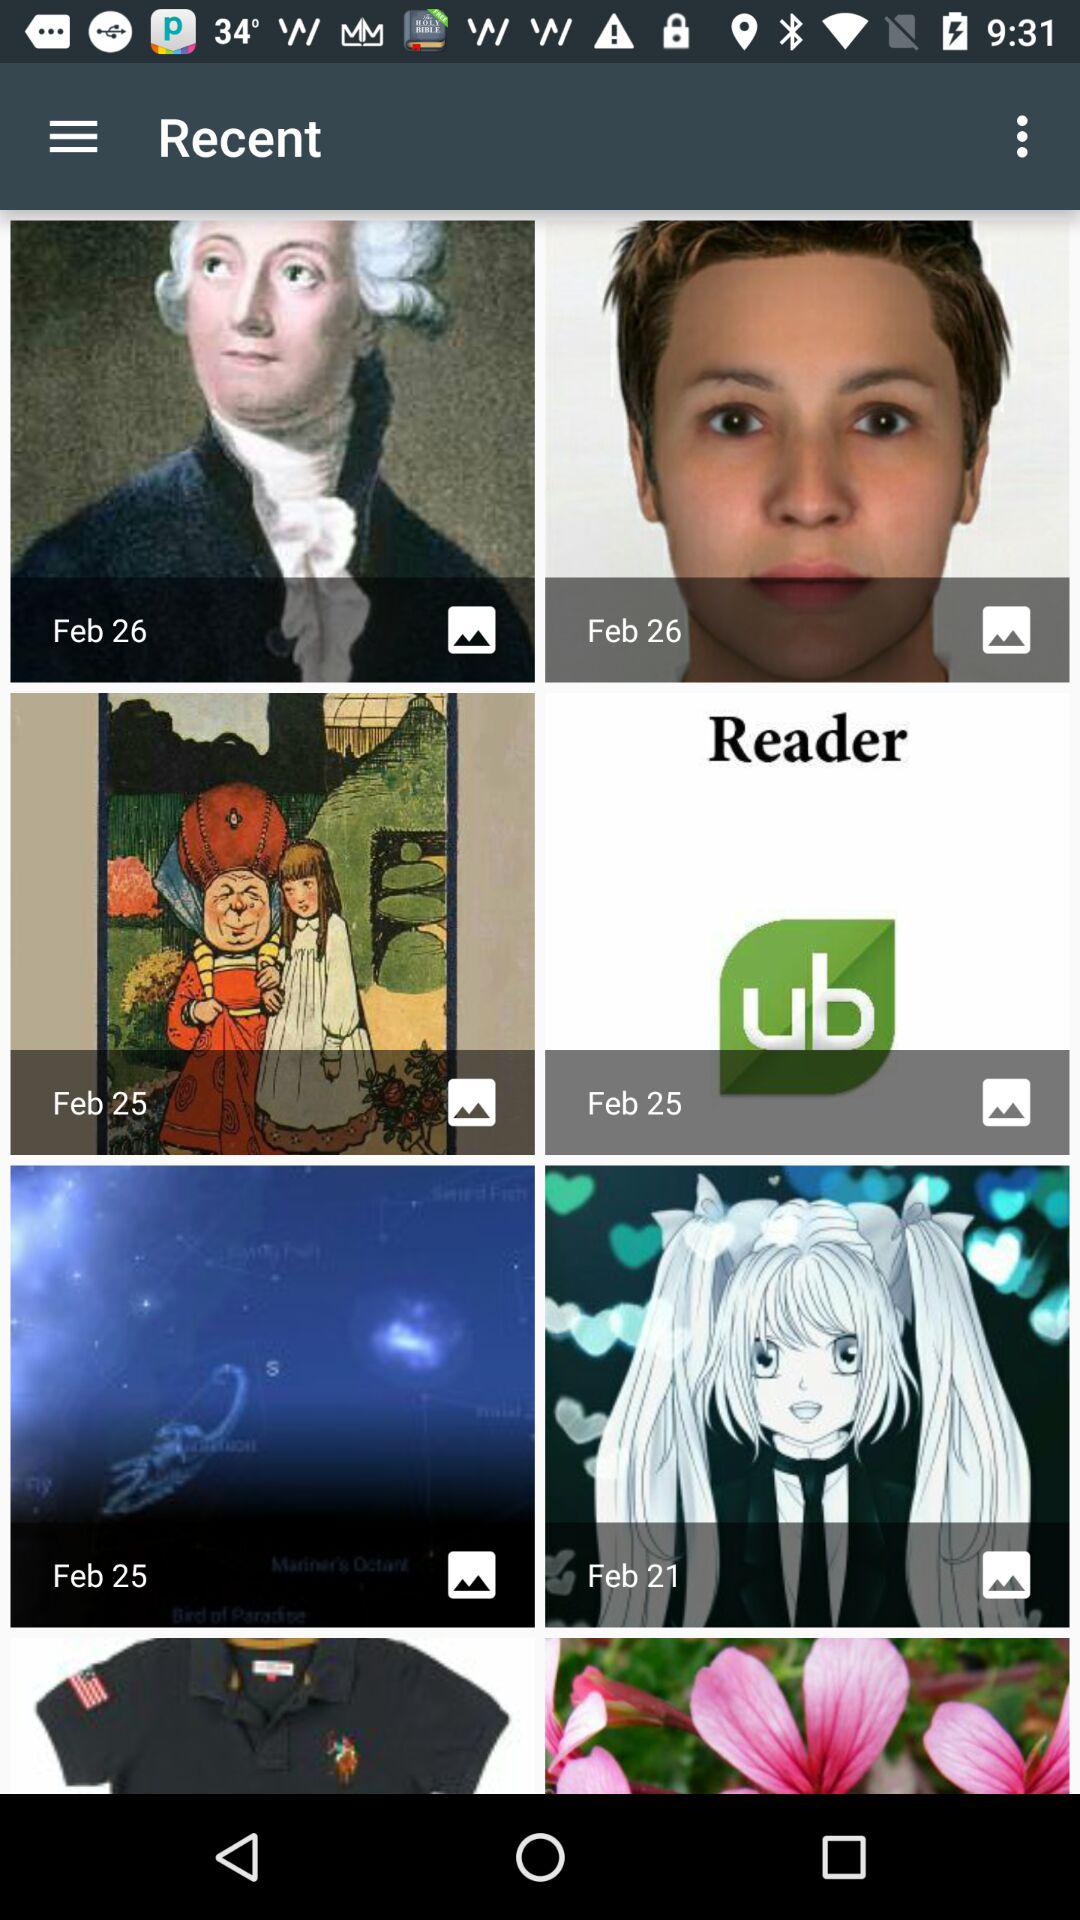 This screenshot has width=1080, height=1920. What do you see at coordinates (73, 136) in the screenshot?
I see `turn on the app next to the recent` at bounding box center [73, 136].